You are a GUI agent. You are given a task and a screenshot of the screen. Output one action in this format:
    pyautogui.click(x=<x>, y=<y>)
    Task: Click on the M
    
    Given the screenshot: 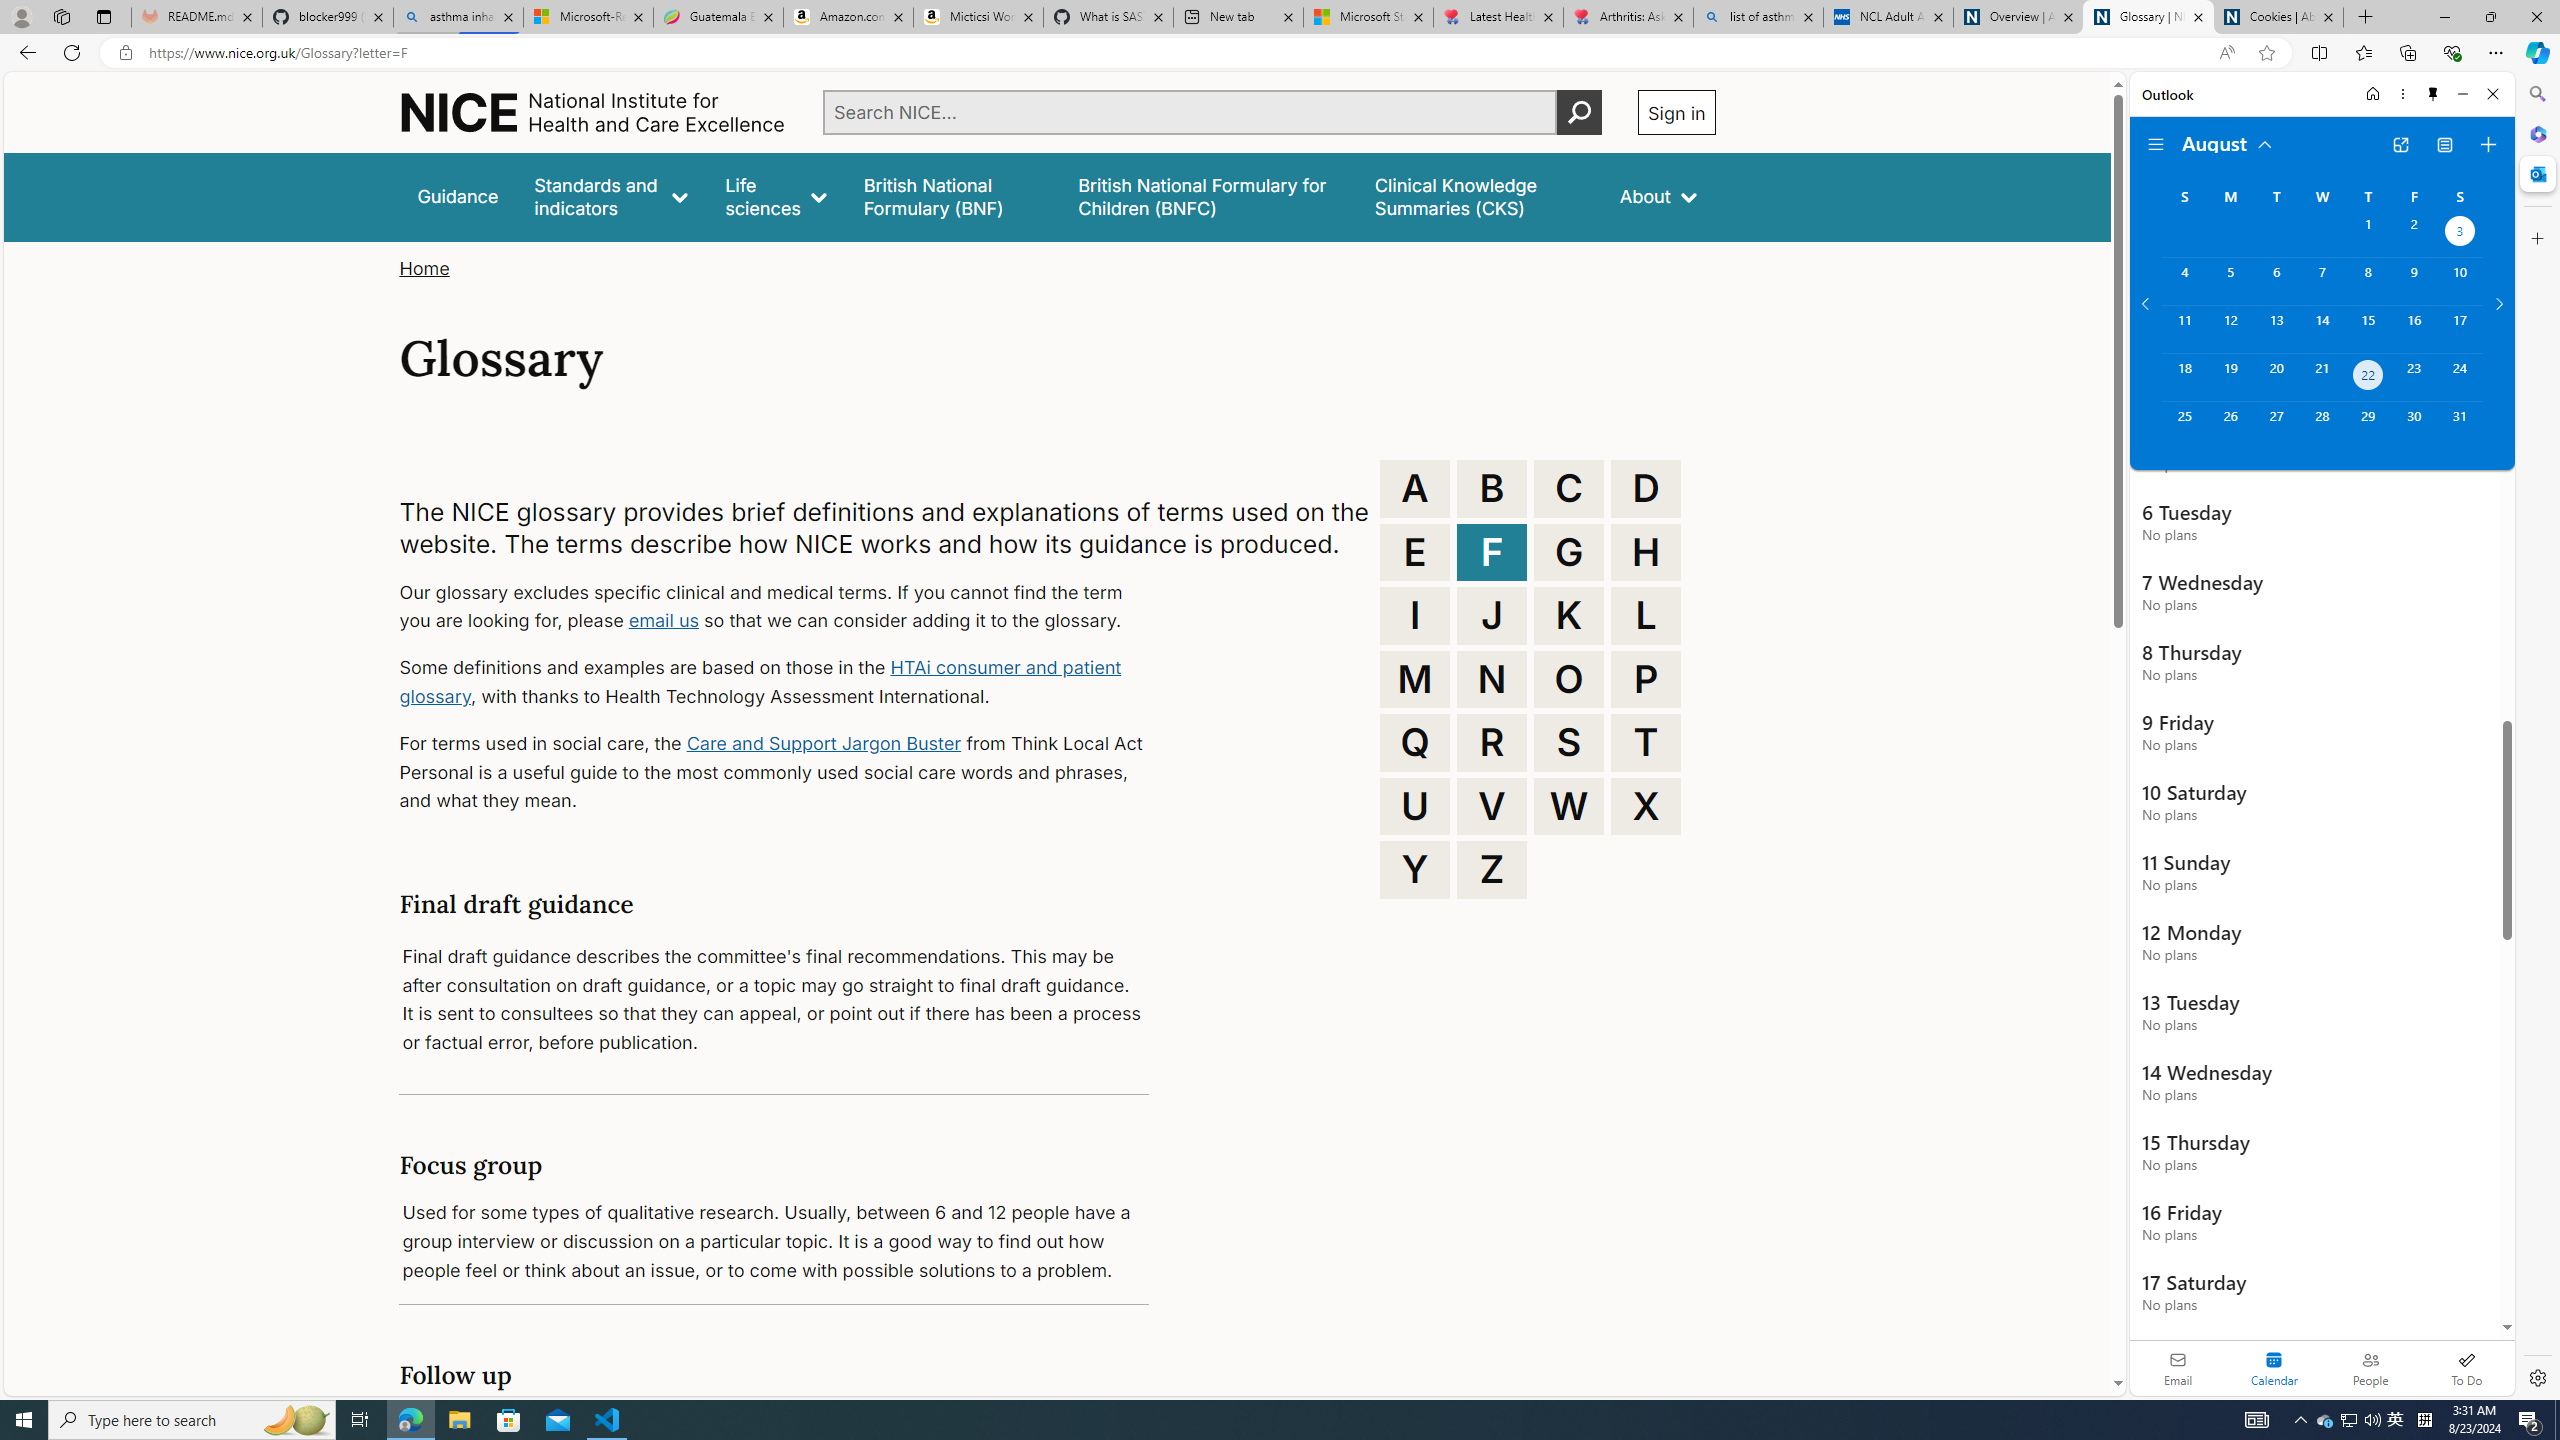 What is the action you would take?
    pyautogui.click(x=1415, y=678)
    